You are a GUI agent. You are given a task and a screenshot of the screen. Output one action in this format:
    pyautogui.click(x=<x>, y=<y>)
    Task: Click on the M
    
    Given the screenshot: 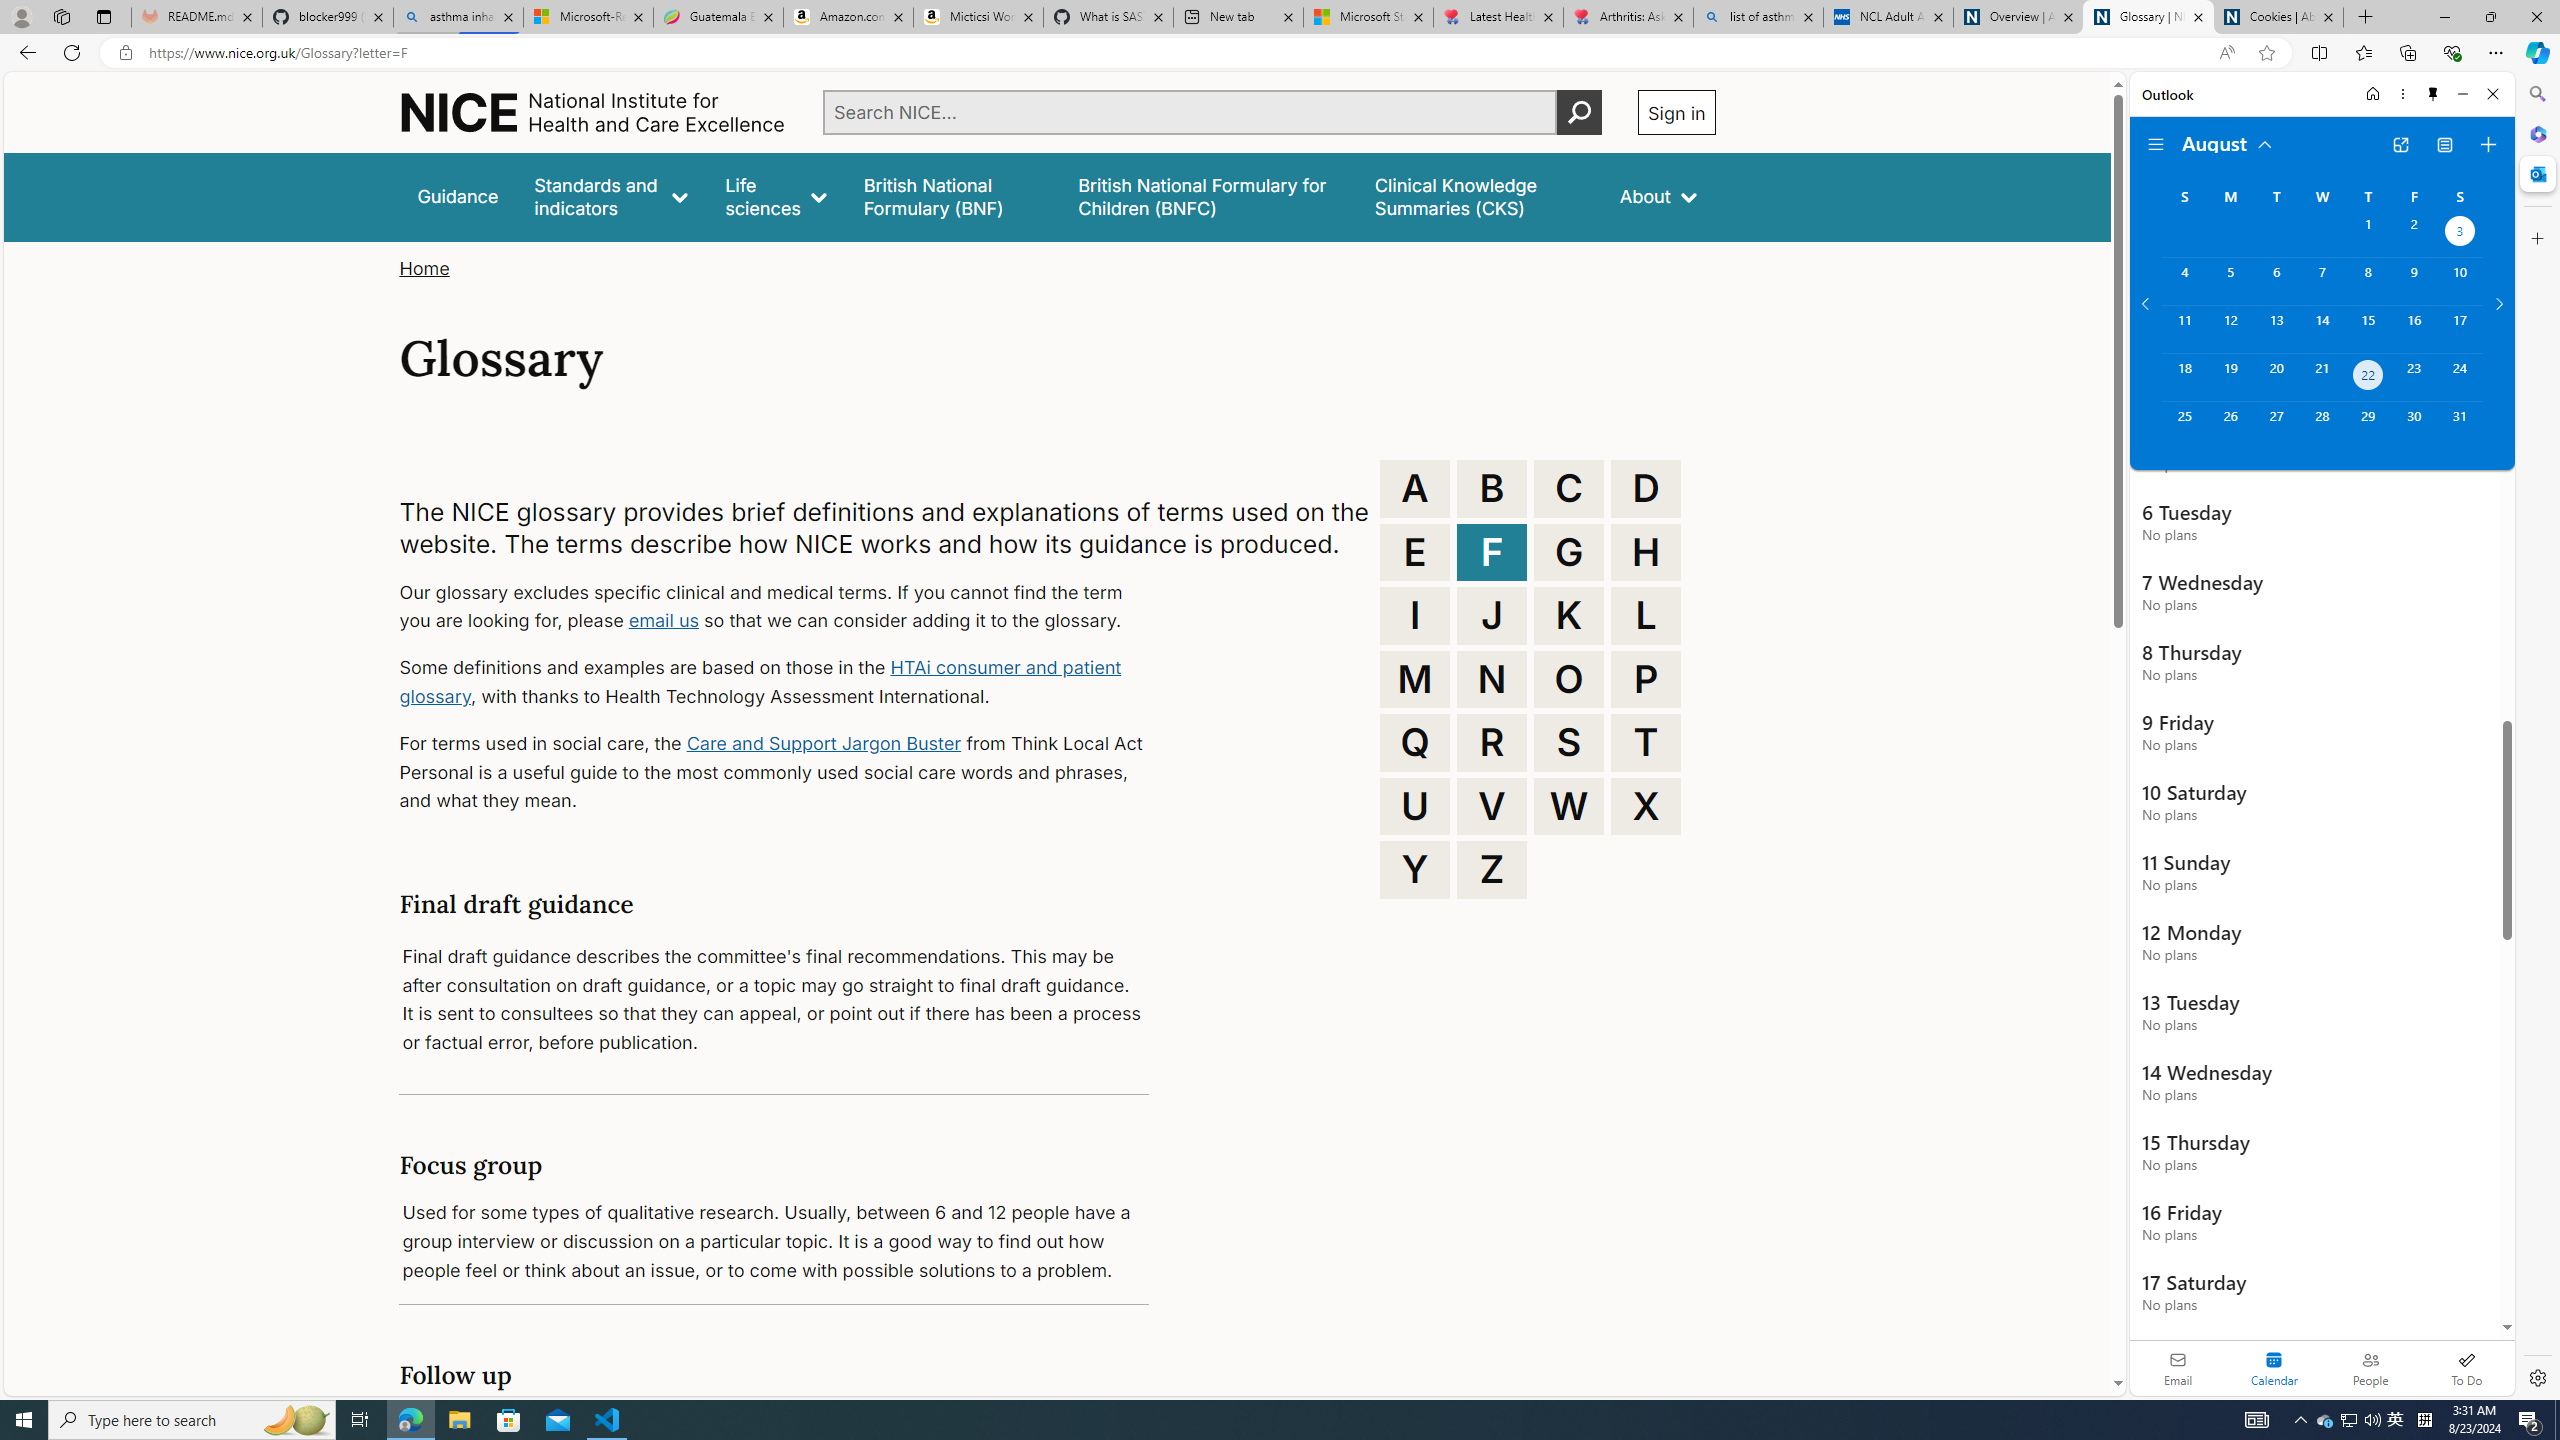 What is the action you would take?
    pyautogui.click(x=1415, y=678)
    